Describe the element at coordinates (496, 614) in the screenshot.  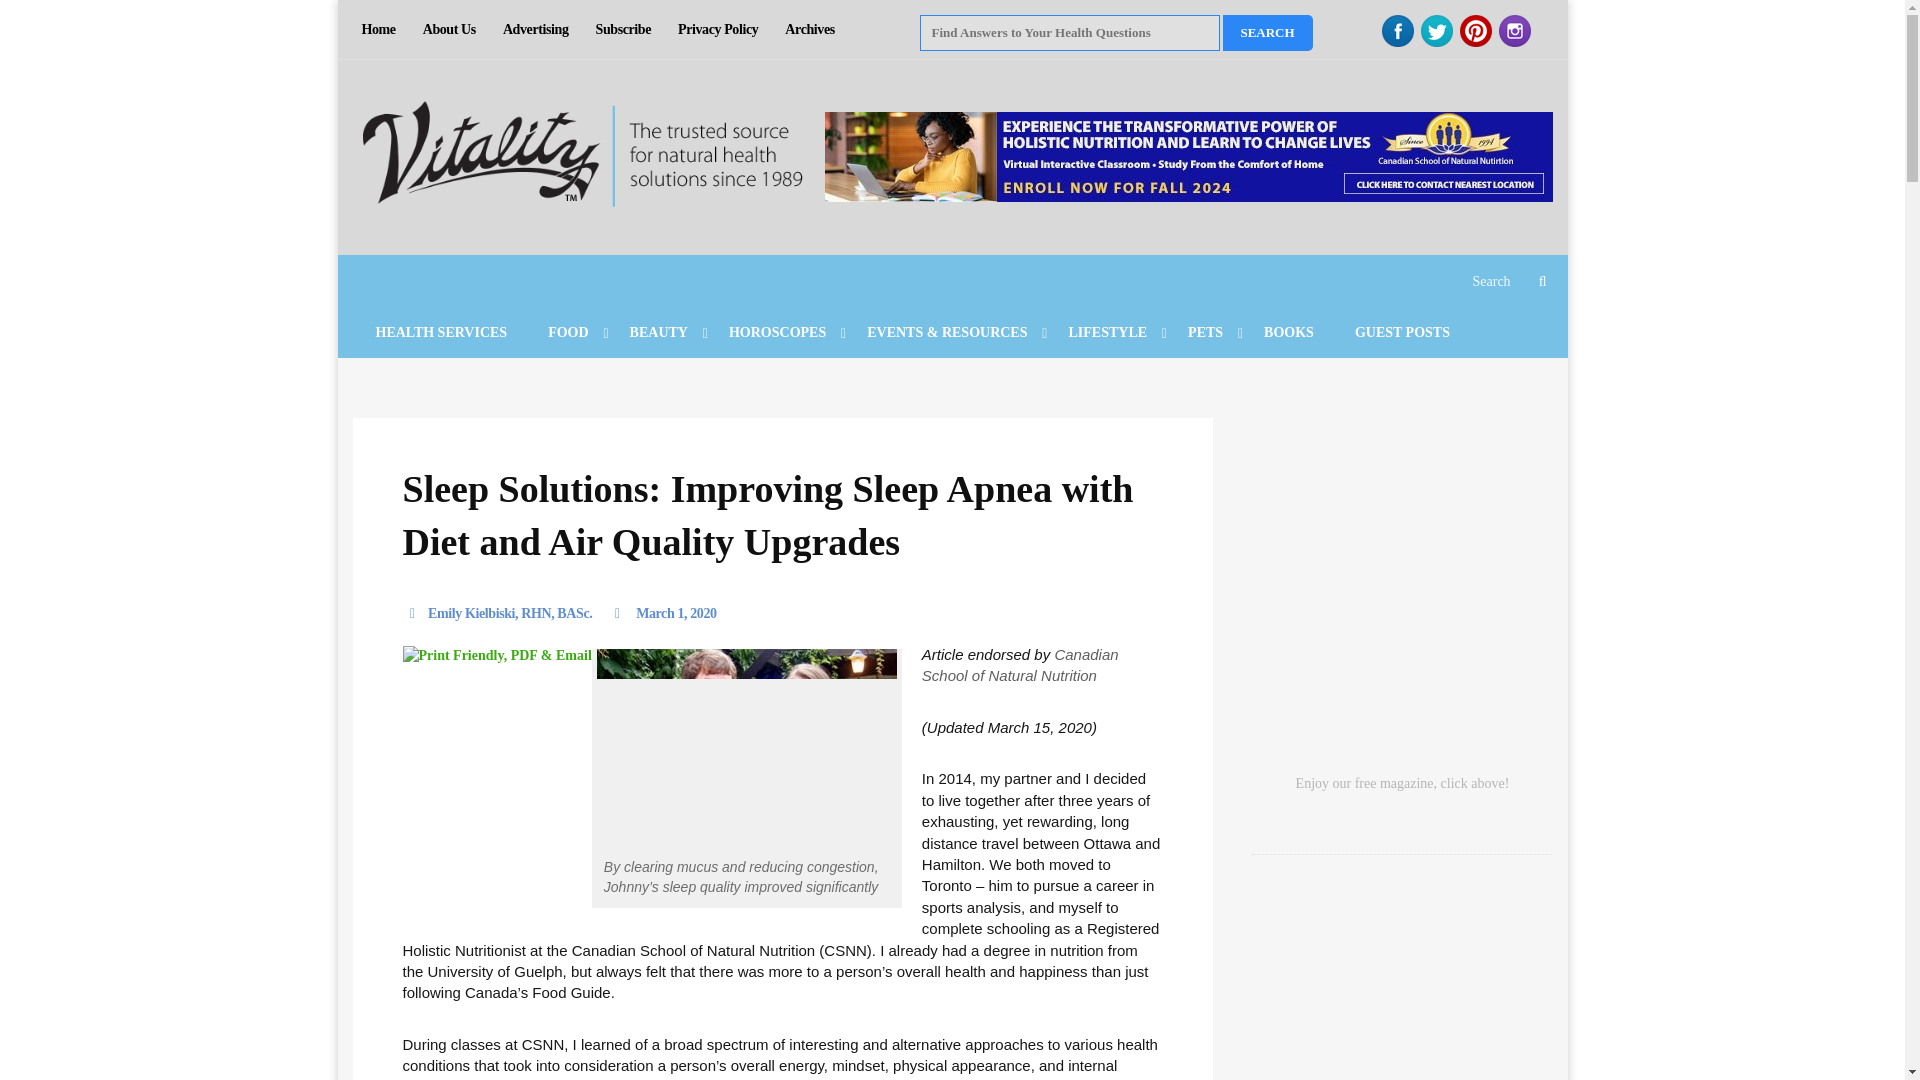
I see `Posts by Emily Kielbiski, RHN, BASc.` at that location.